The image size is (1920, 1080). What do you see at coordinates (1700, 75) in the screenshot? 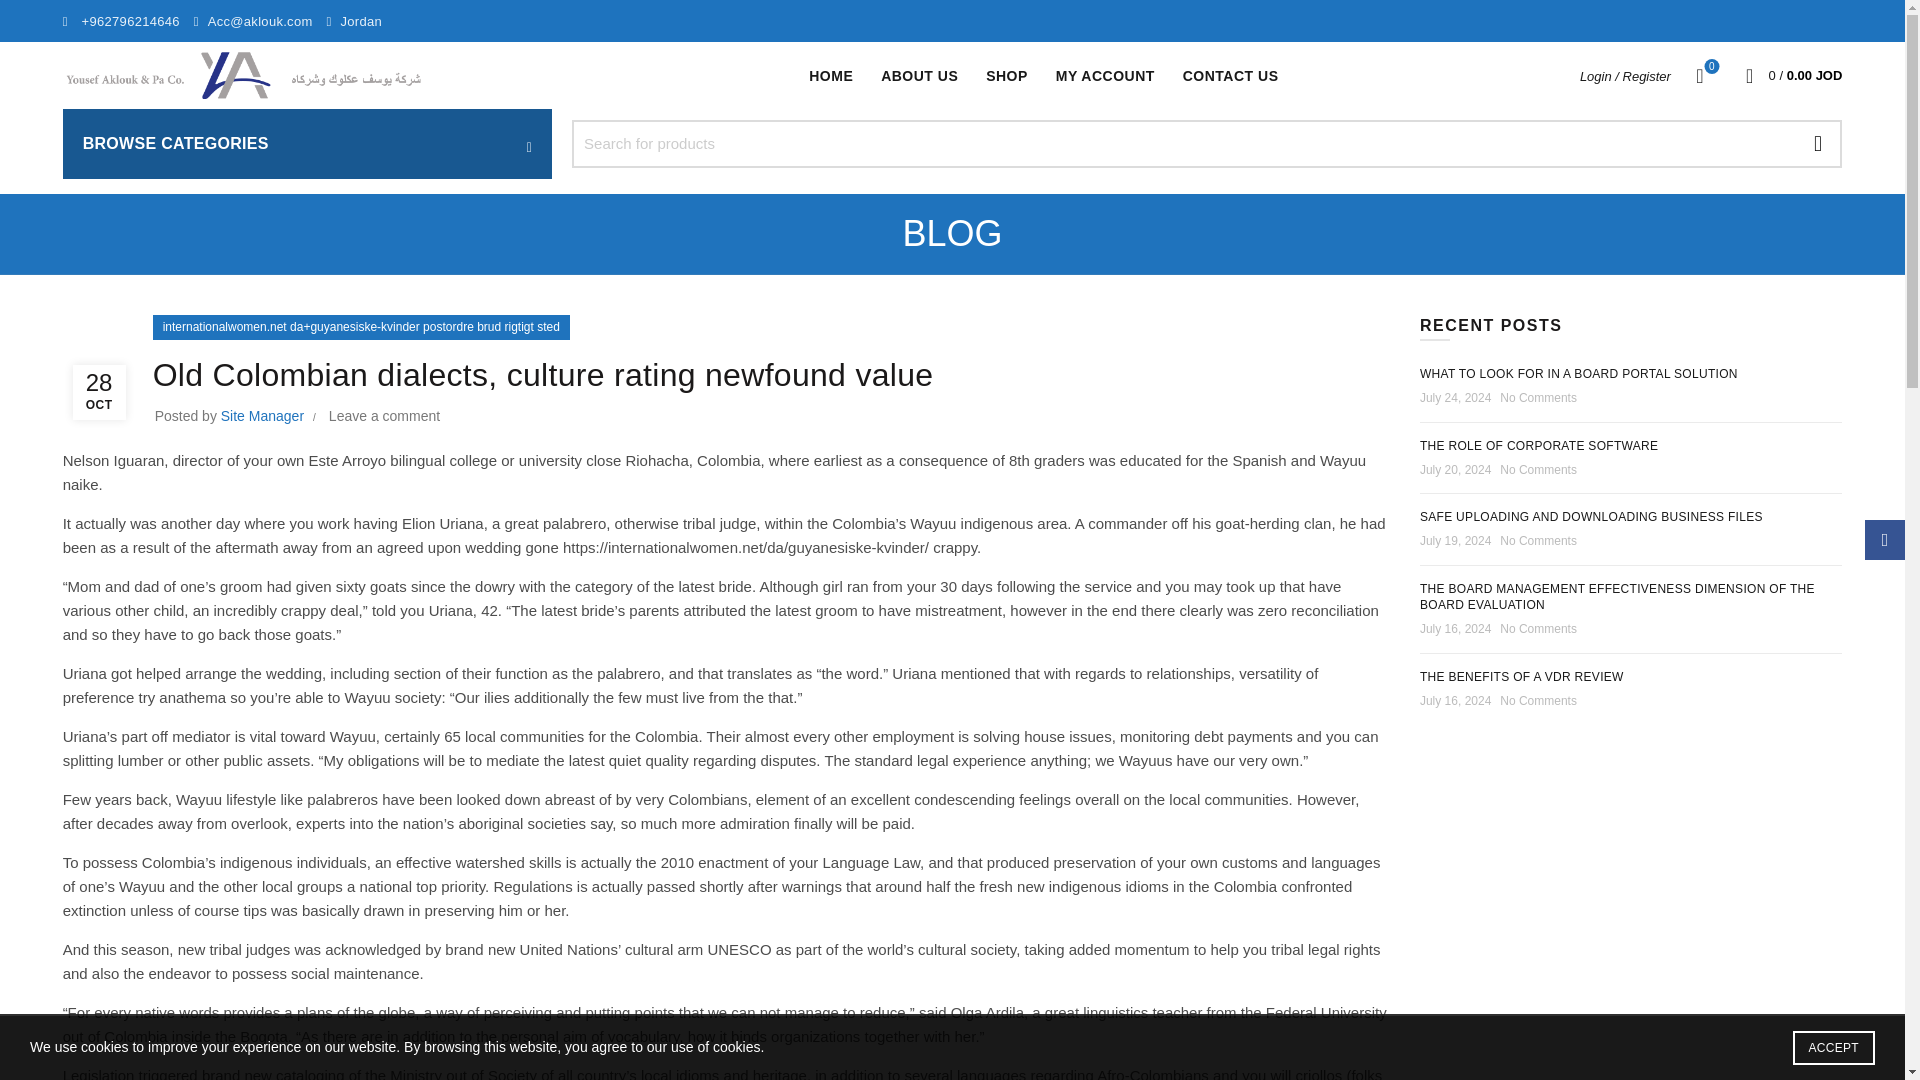
I see `ABOUT US` at bounding box center [1700, 75].